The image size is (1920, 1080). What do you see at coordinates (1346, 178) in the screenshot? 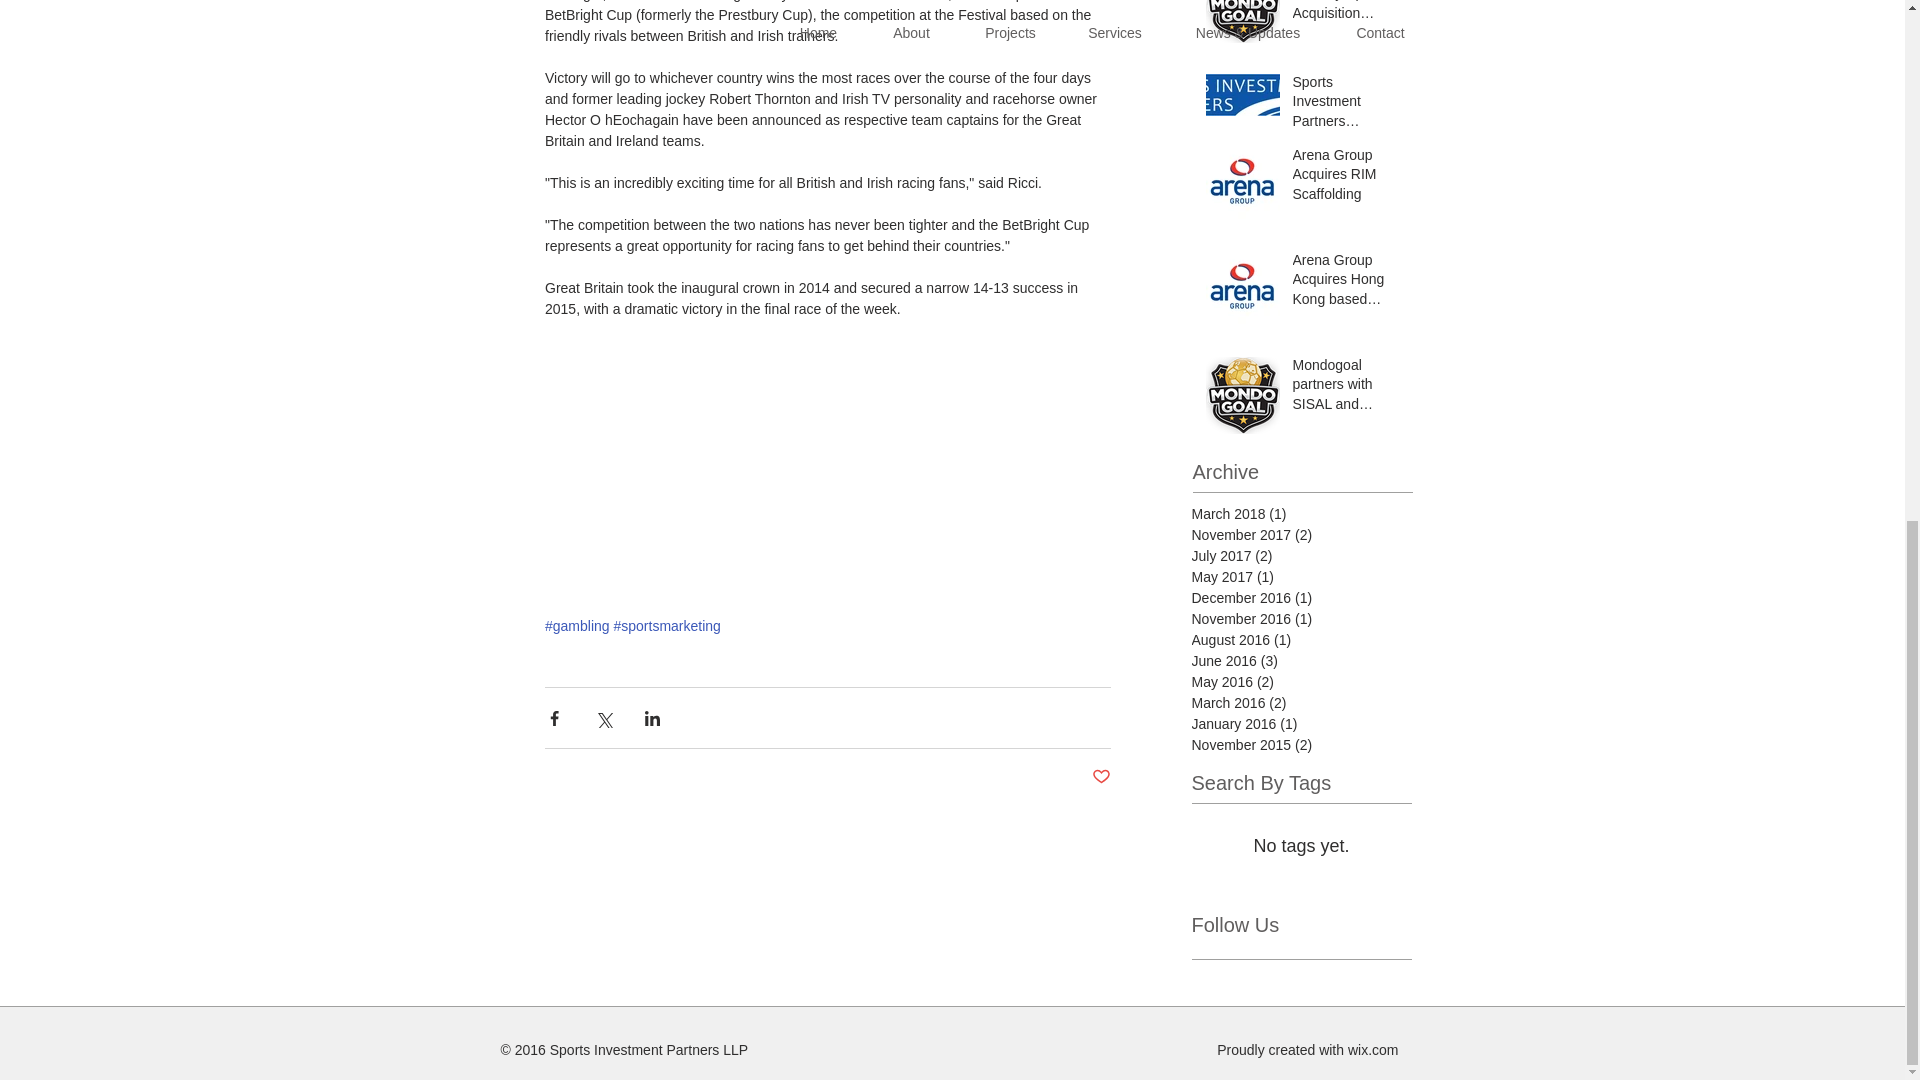
I see `Arena Group Acquires RIM Scaffolding` at bounding box center [1346, 178].